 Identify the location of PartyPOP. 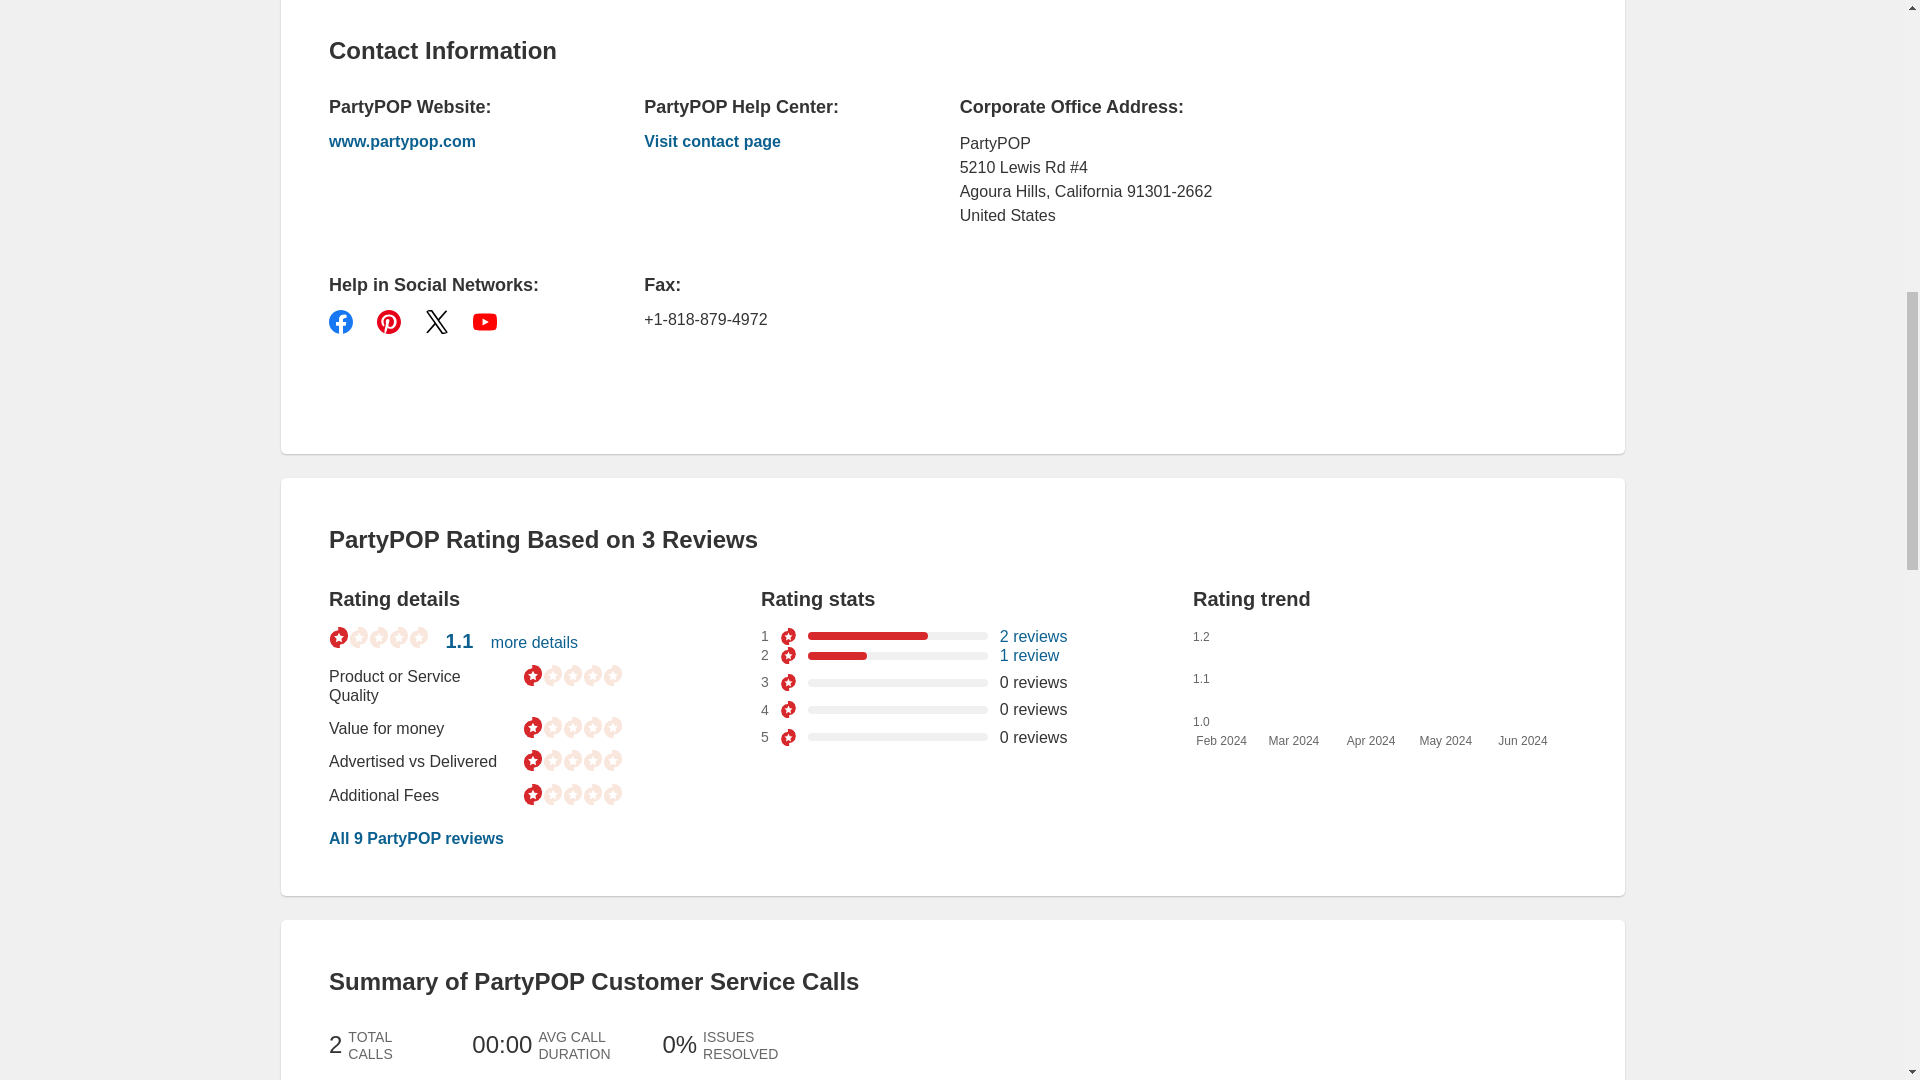
(770, 143).